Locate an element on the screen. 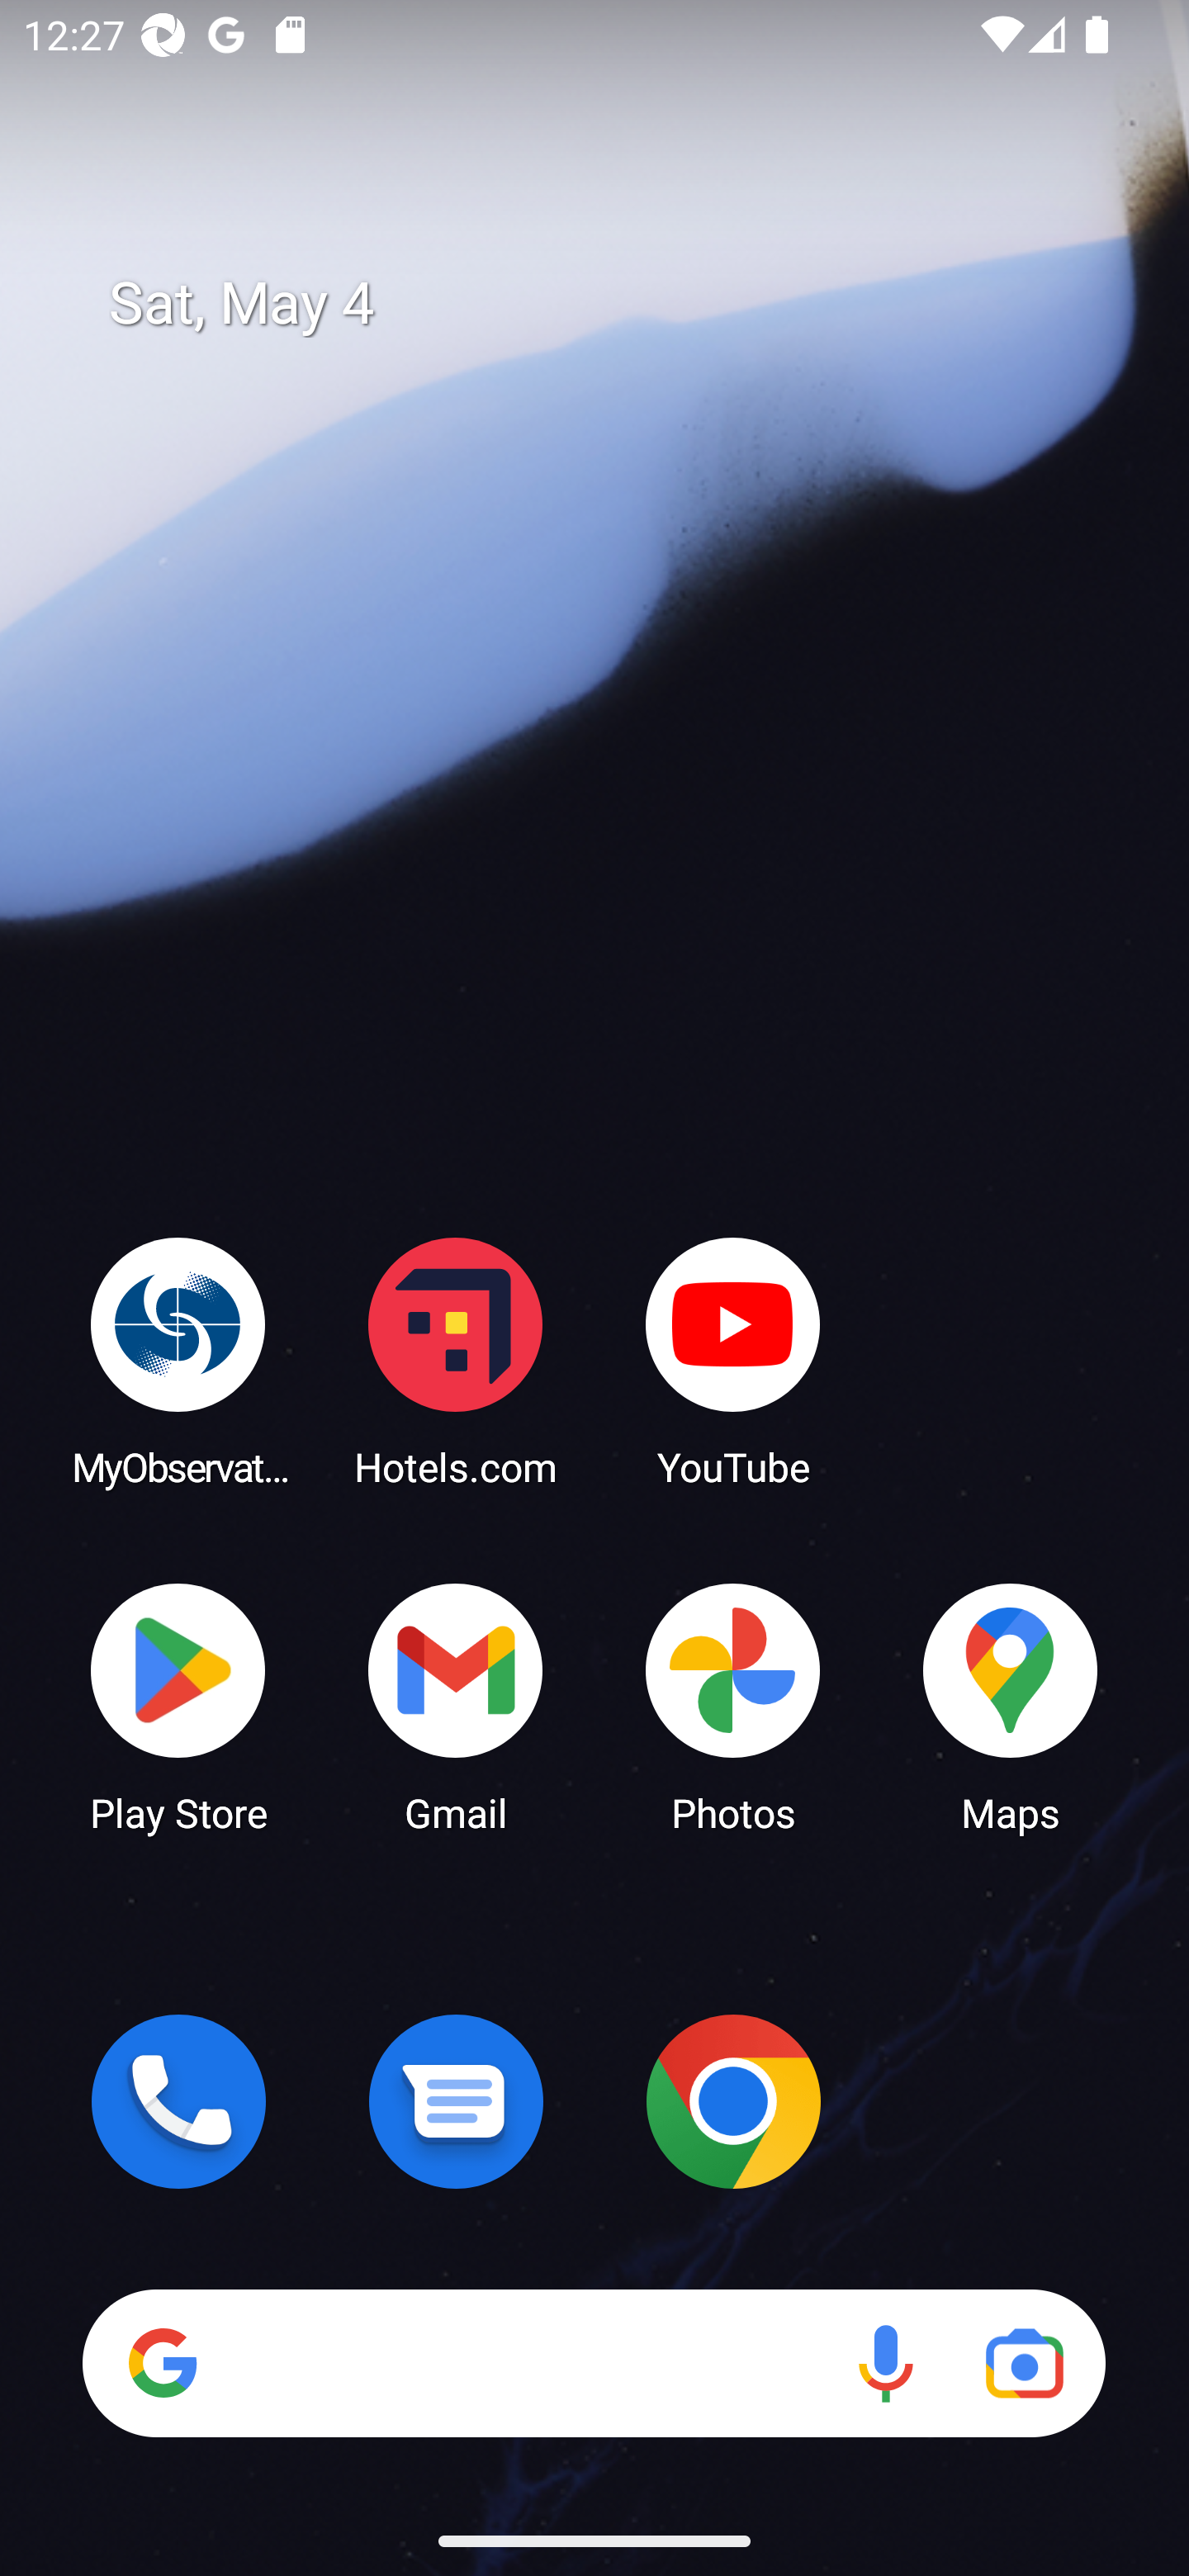  Phone is located at coordinates (178, 2101).